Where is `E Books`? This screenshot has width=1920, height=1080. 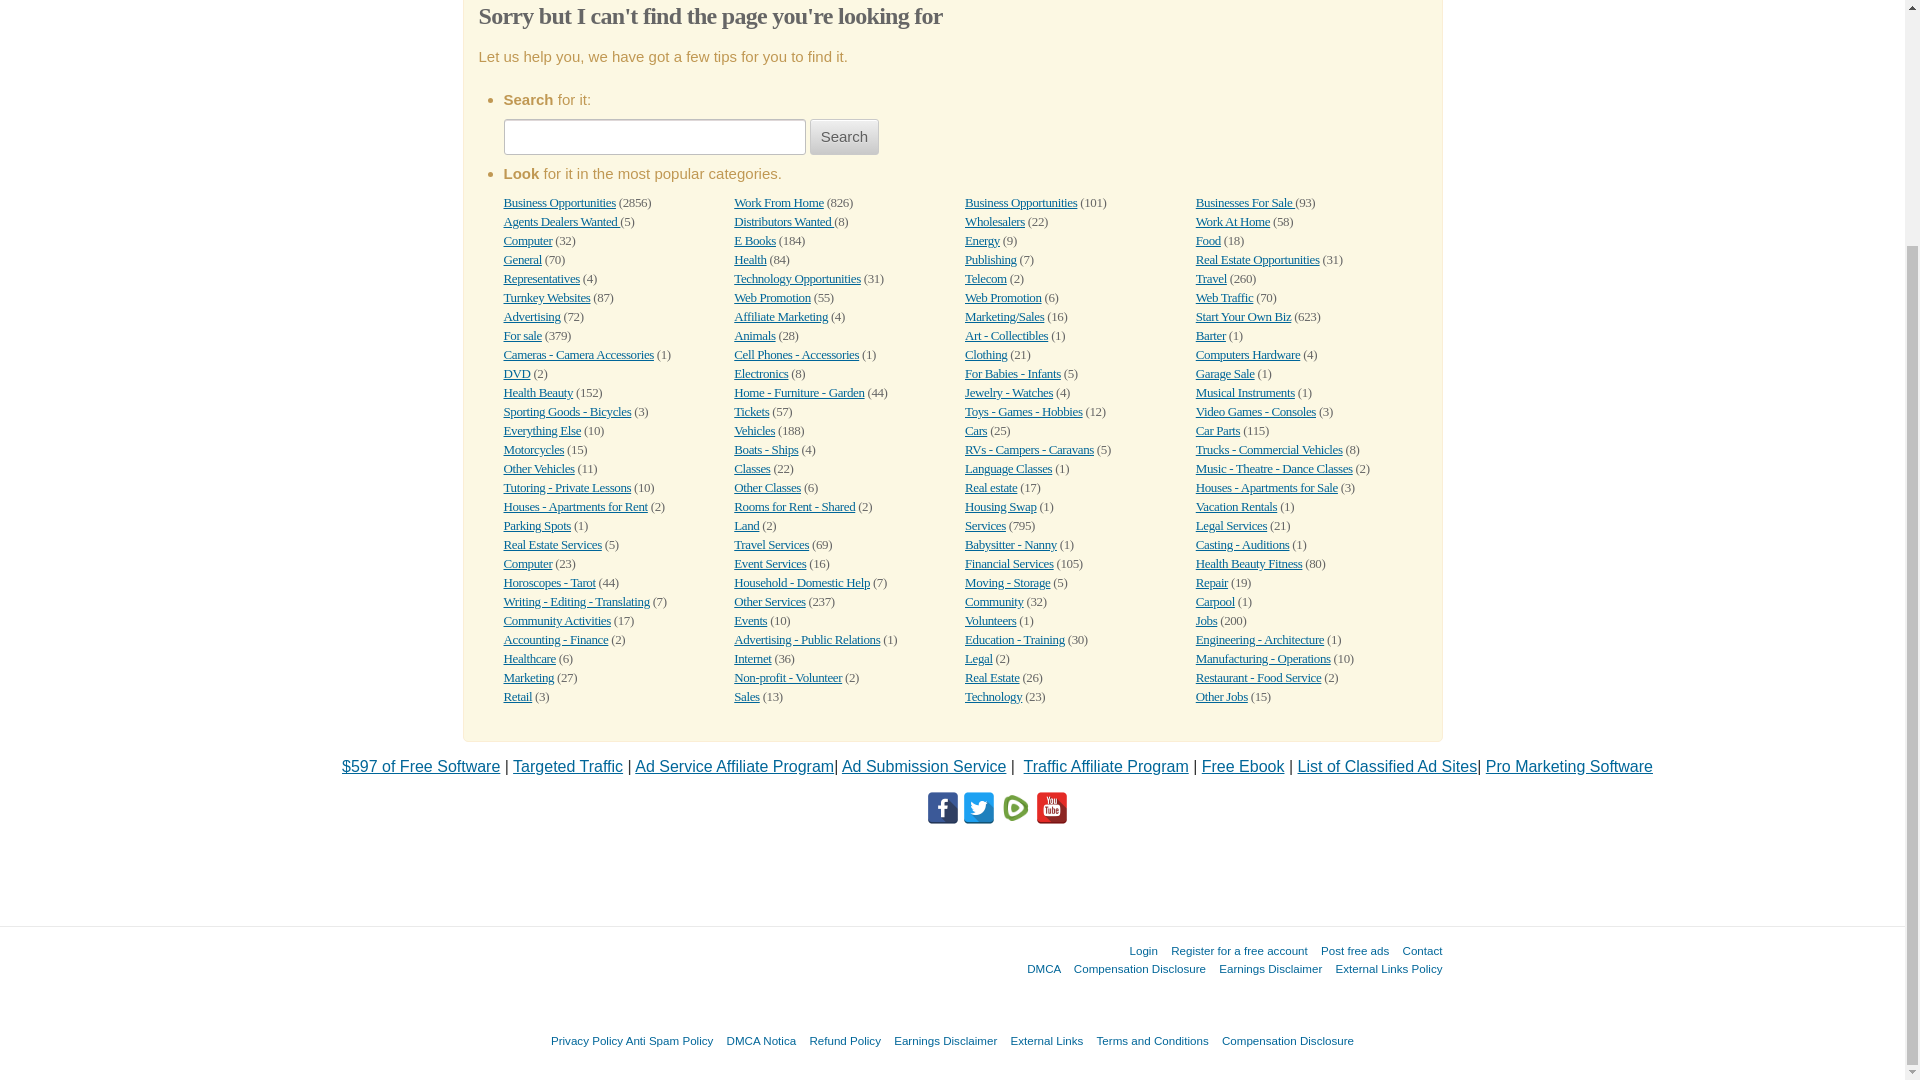
E Books is located at coordinates (754, 240).